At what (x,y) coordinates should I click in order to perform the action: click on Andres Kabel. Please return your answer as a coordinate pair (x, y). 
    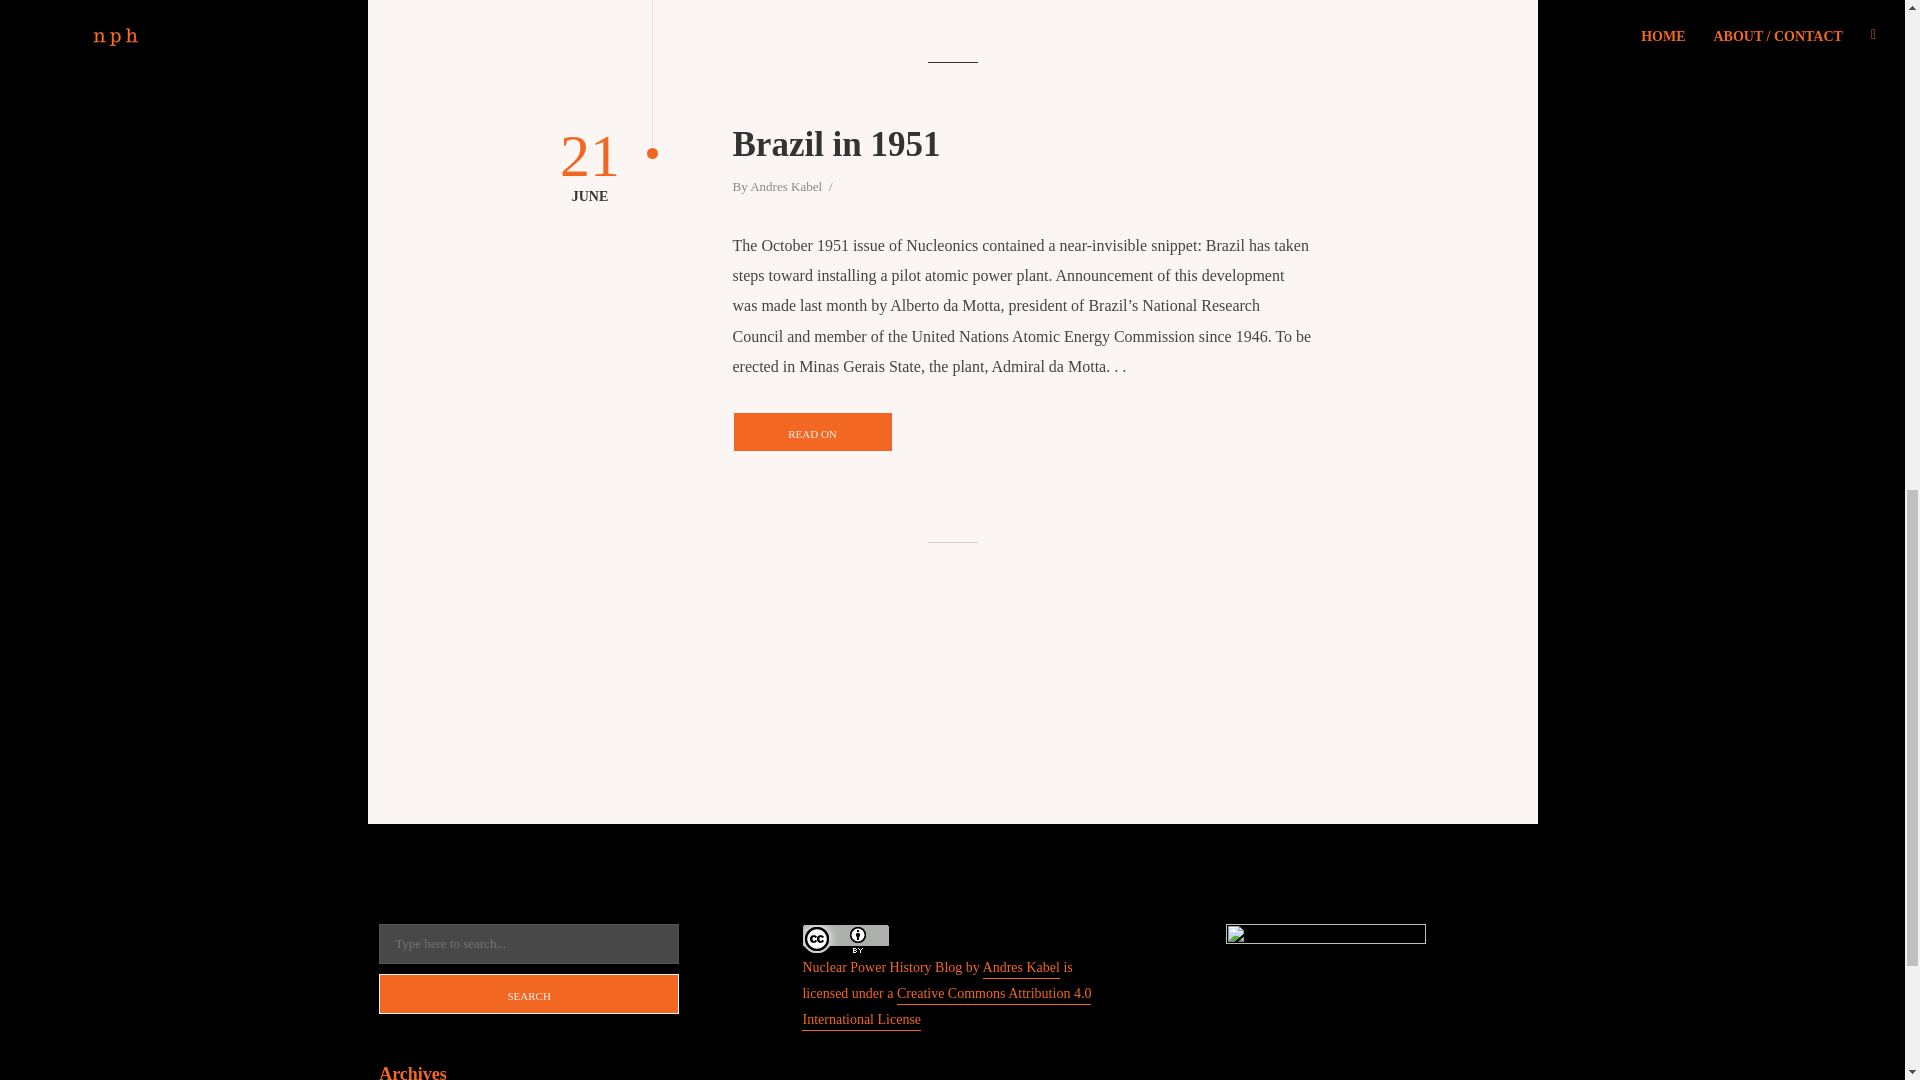
    Looking at the image, I should click on (786, 188).